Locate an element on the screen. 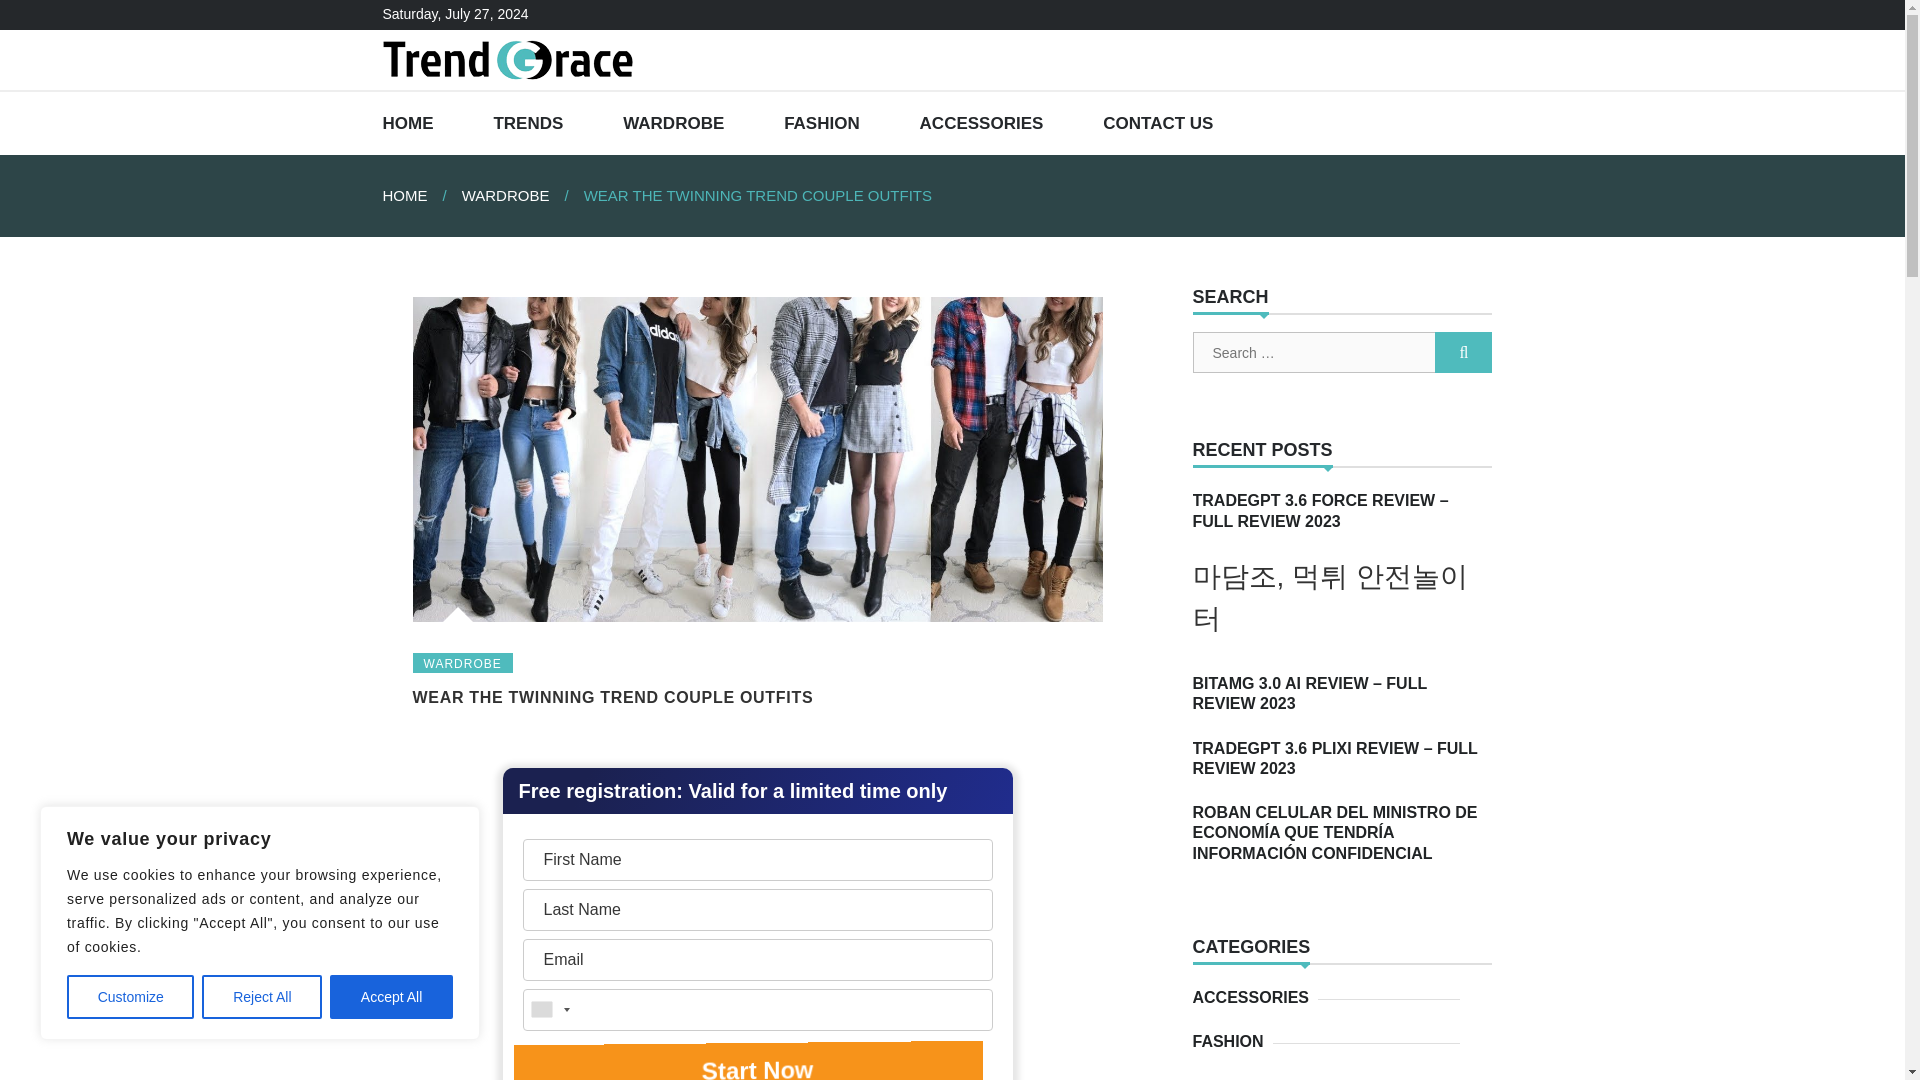  FASHION is located at coordinates (822, 123).